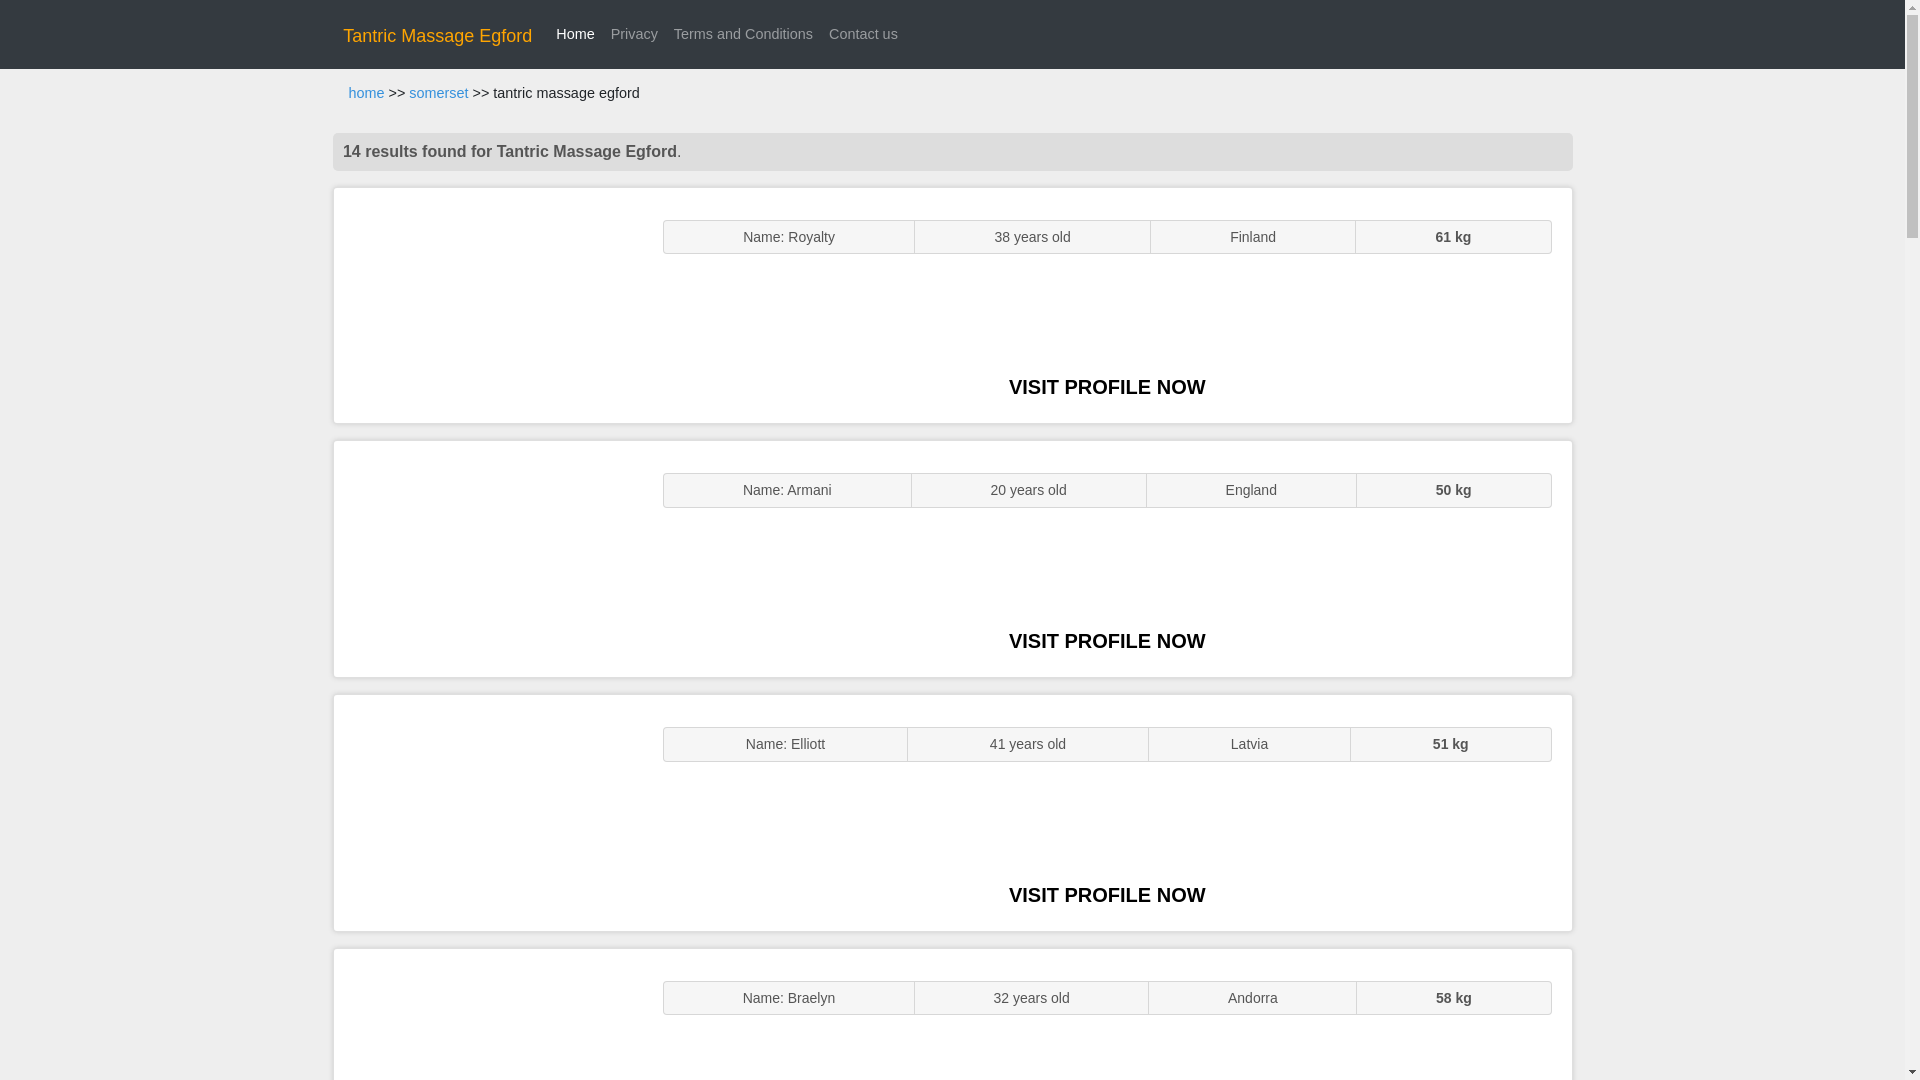  I want to click on GFE, so click(488, 558).